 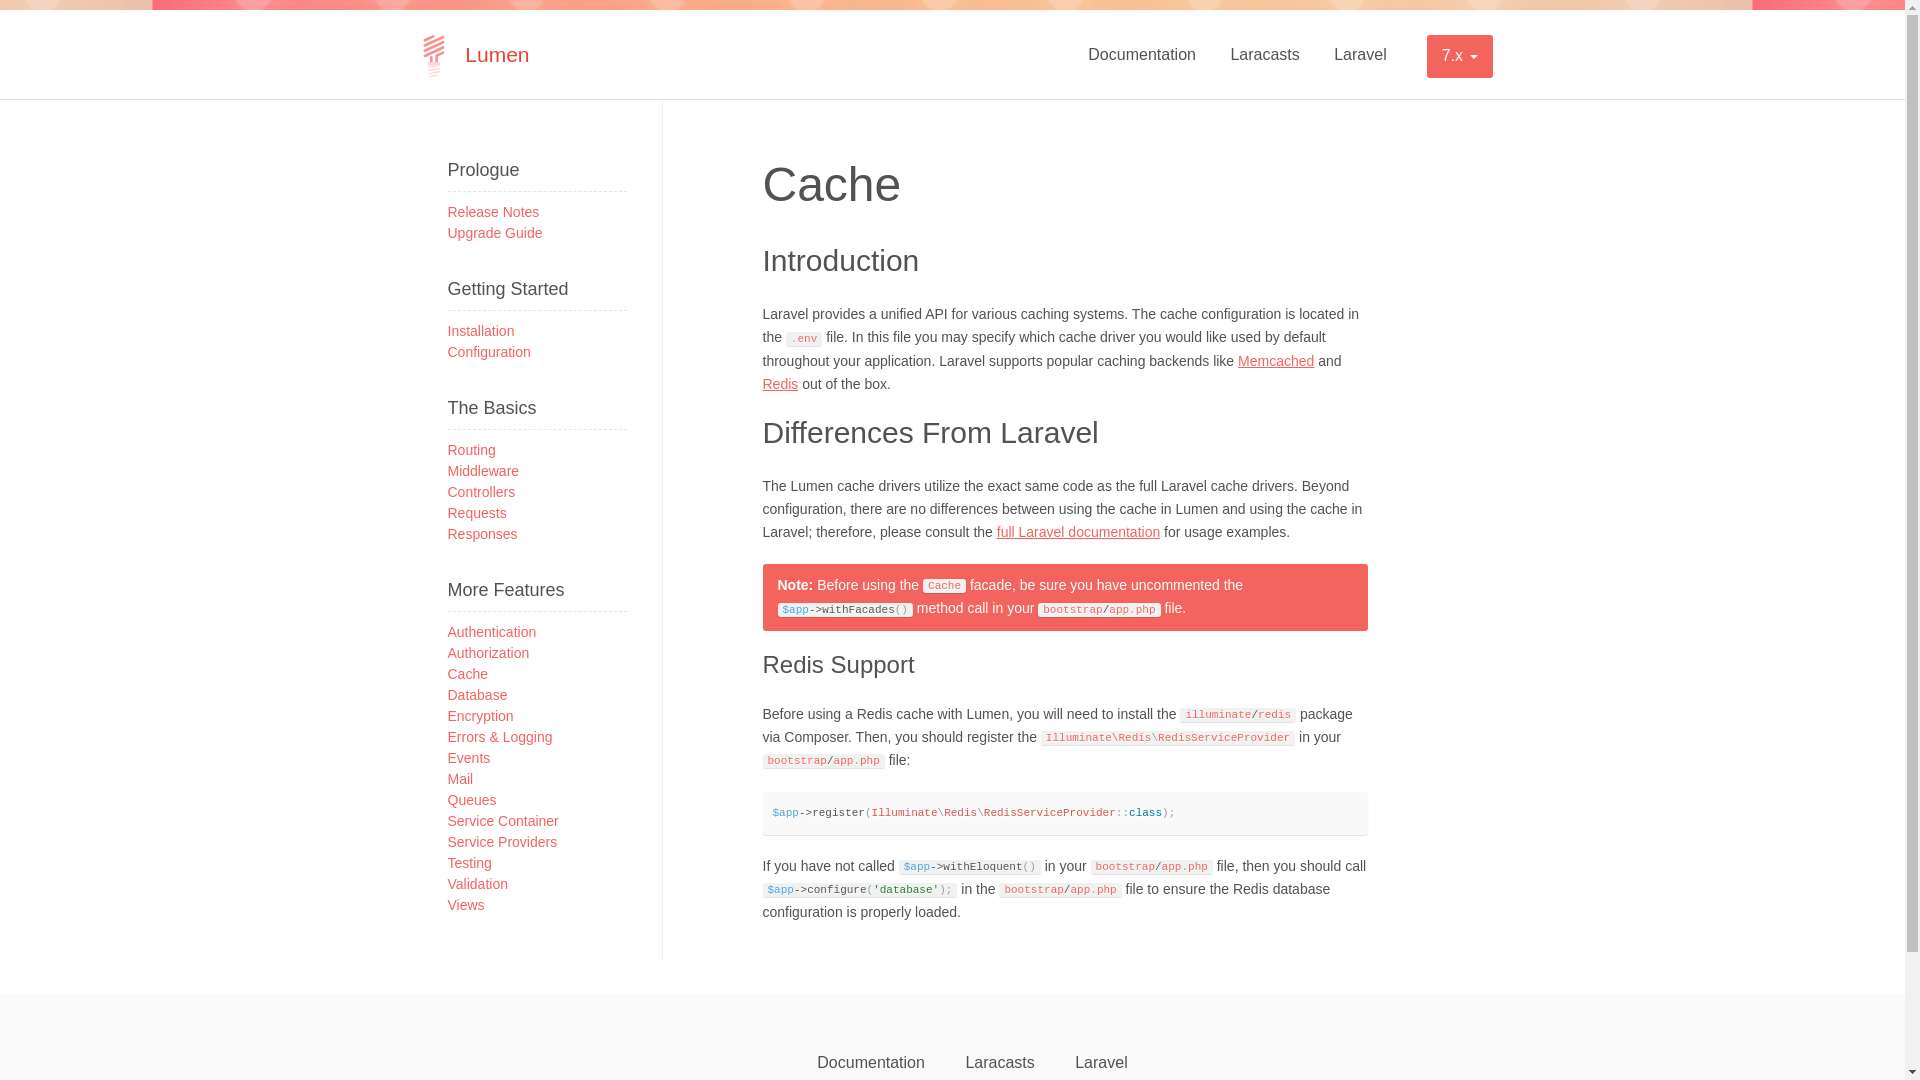 What do you see at coordinates (1142, 54) in the screenshot?
I see `Documentation` at bounding box center [1142, 54].